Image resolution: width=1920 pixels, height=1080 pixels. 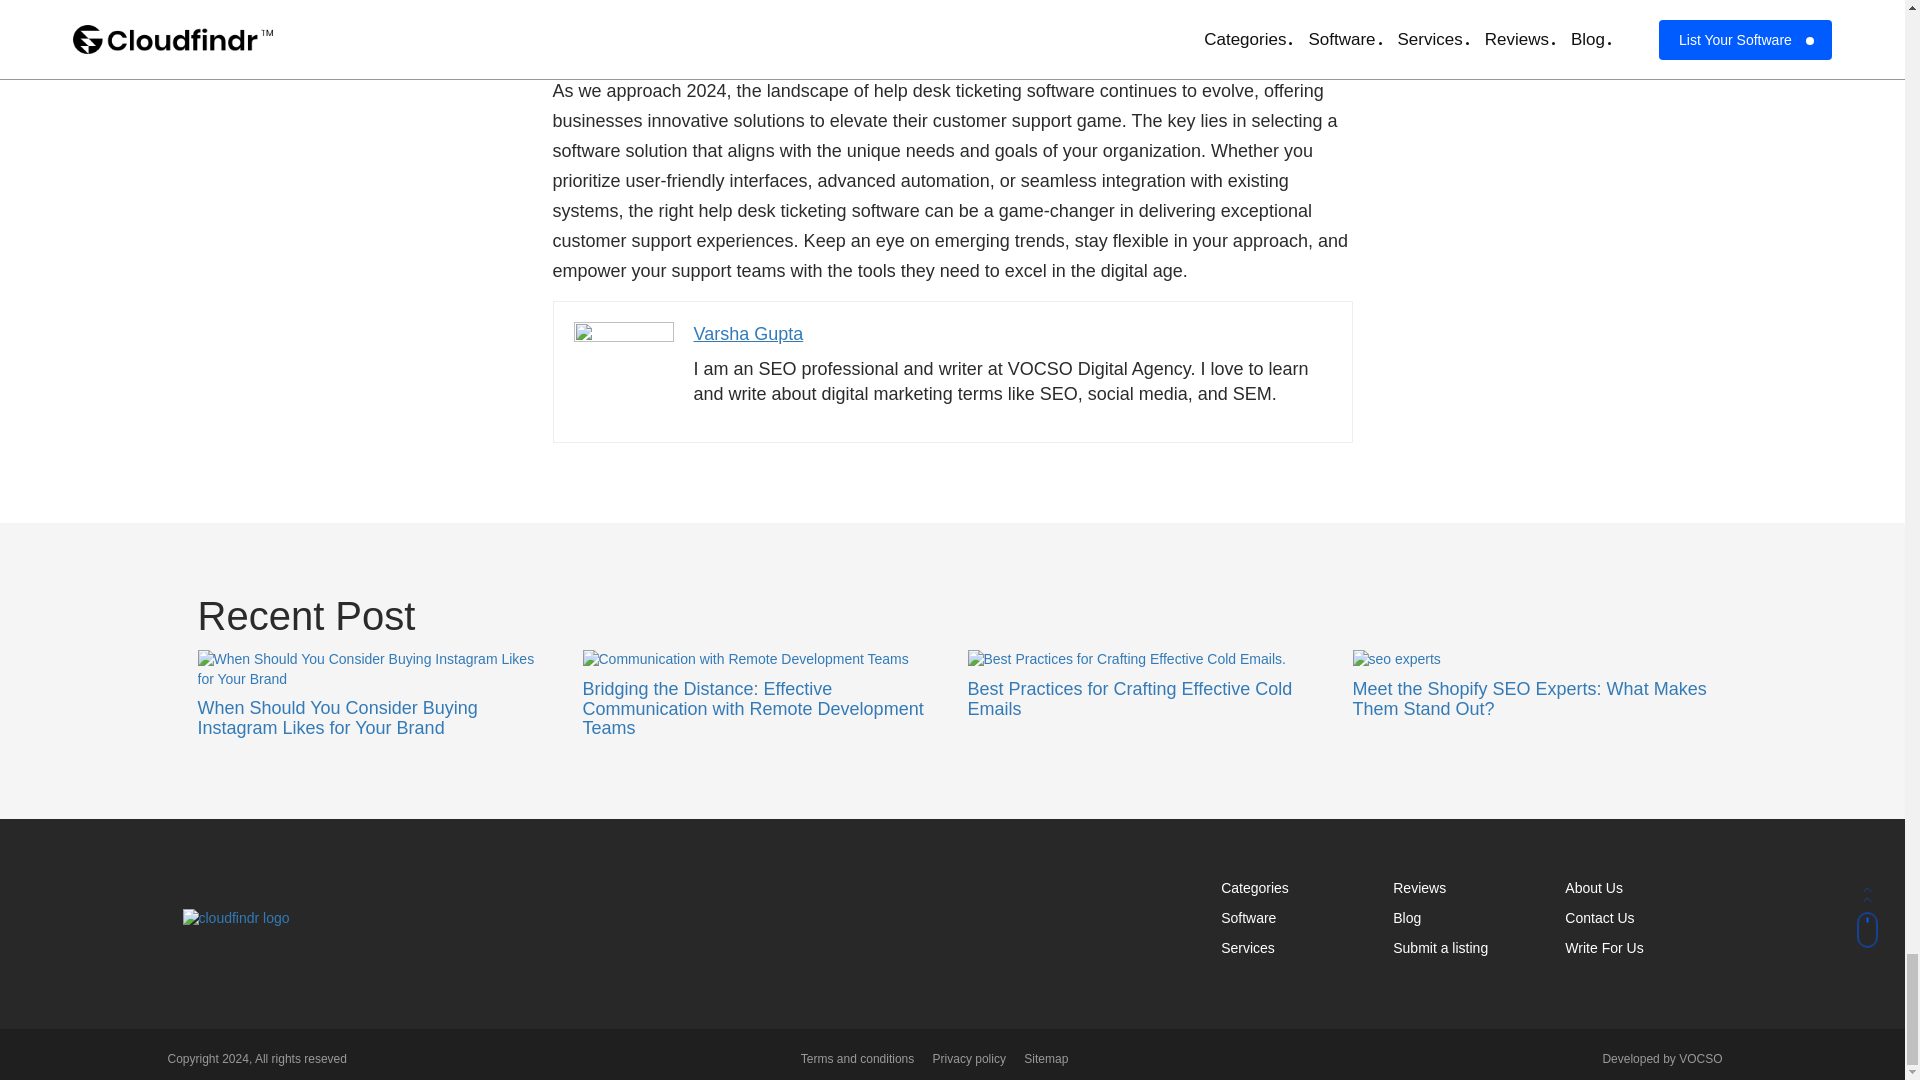 What do you see at coordinates (1045, 1058) in the screenshot?
I see `Sitemap` at bounding box center [1045, 1058].